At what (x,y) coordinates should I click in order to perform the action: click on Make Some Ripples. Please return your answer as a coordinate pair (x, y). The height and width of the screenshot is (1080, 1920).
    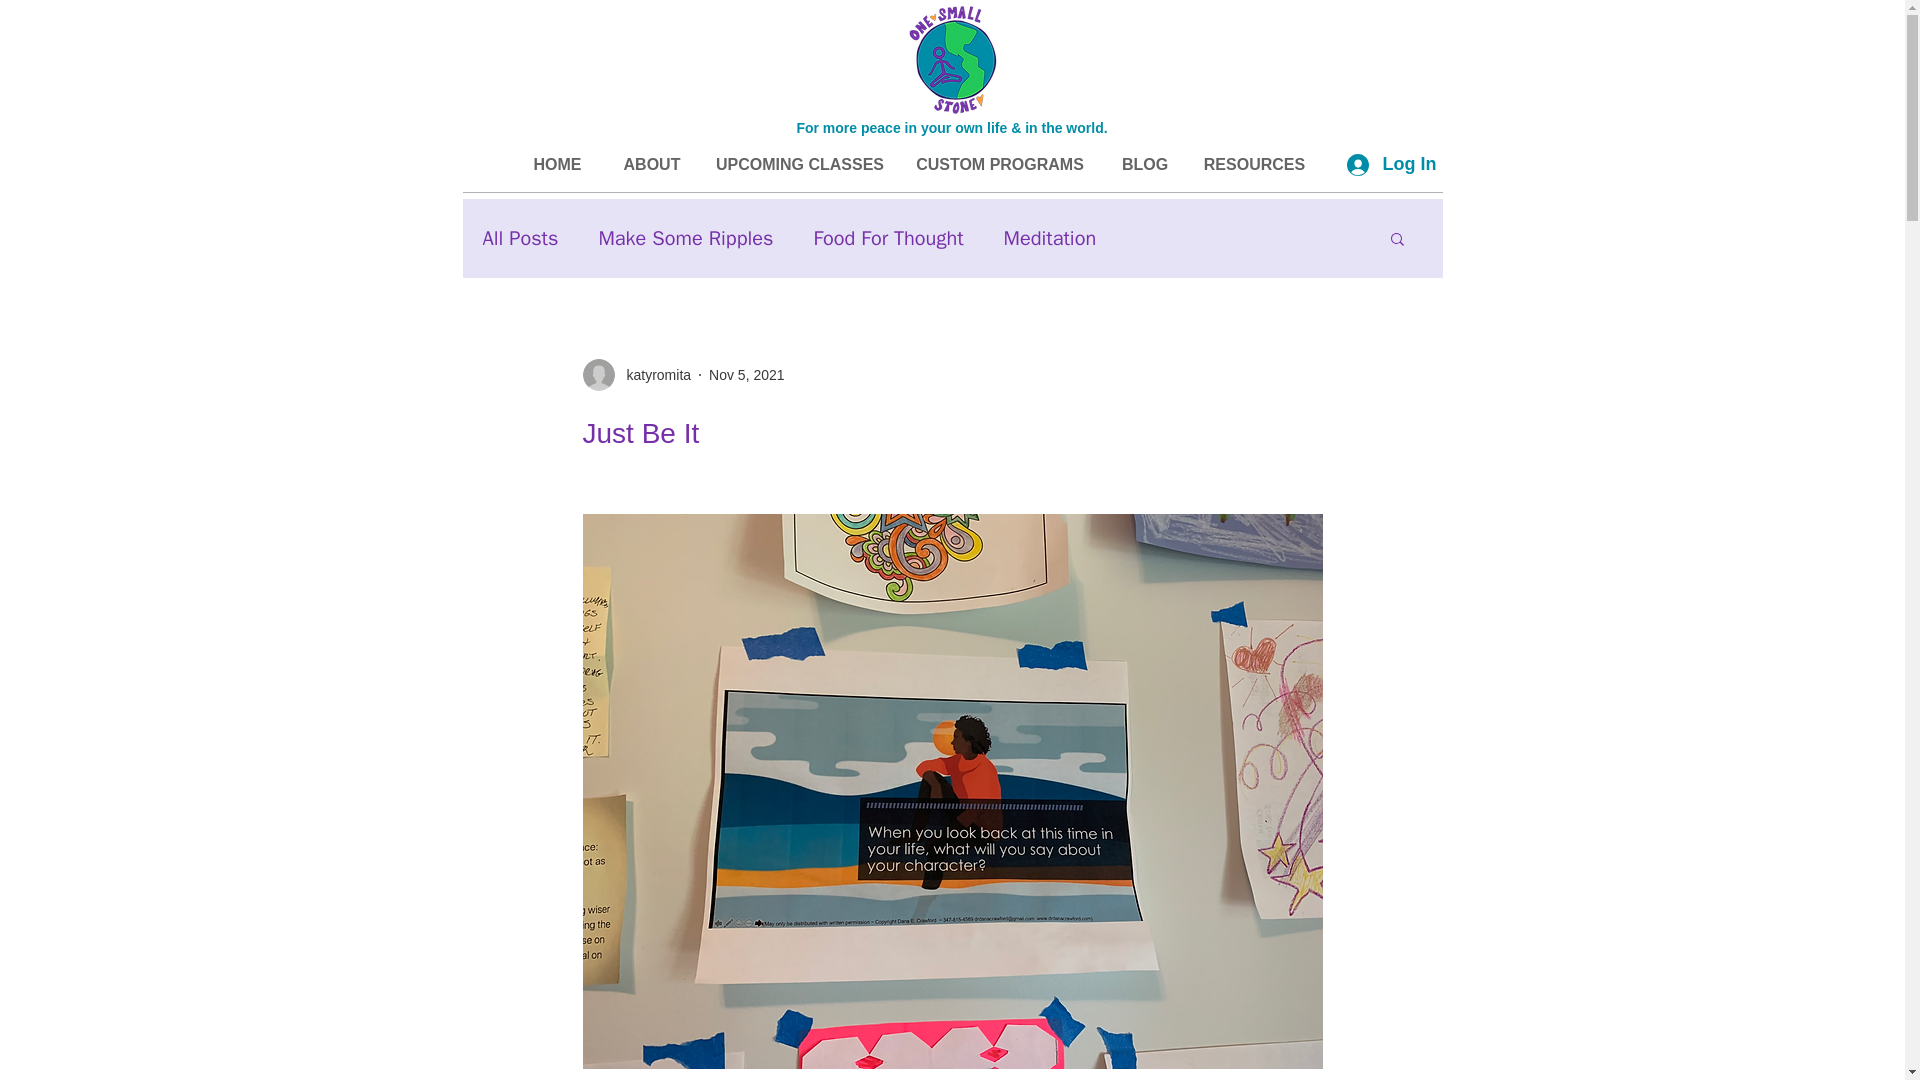
    Looking at the image, I should click on (685, 236).